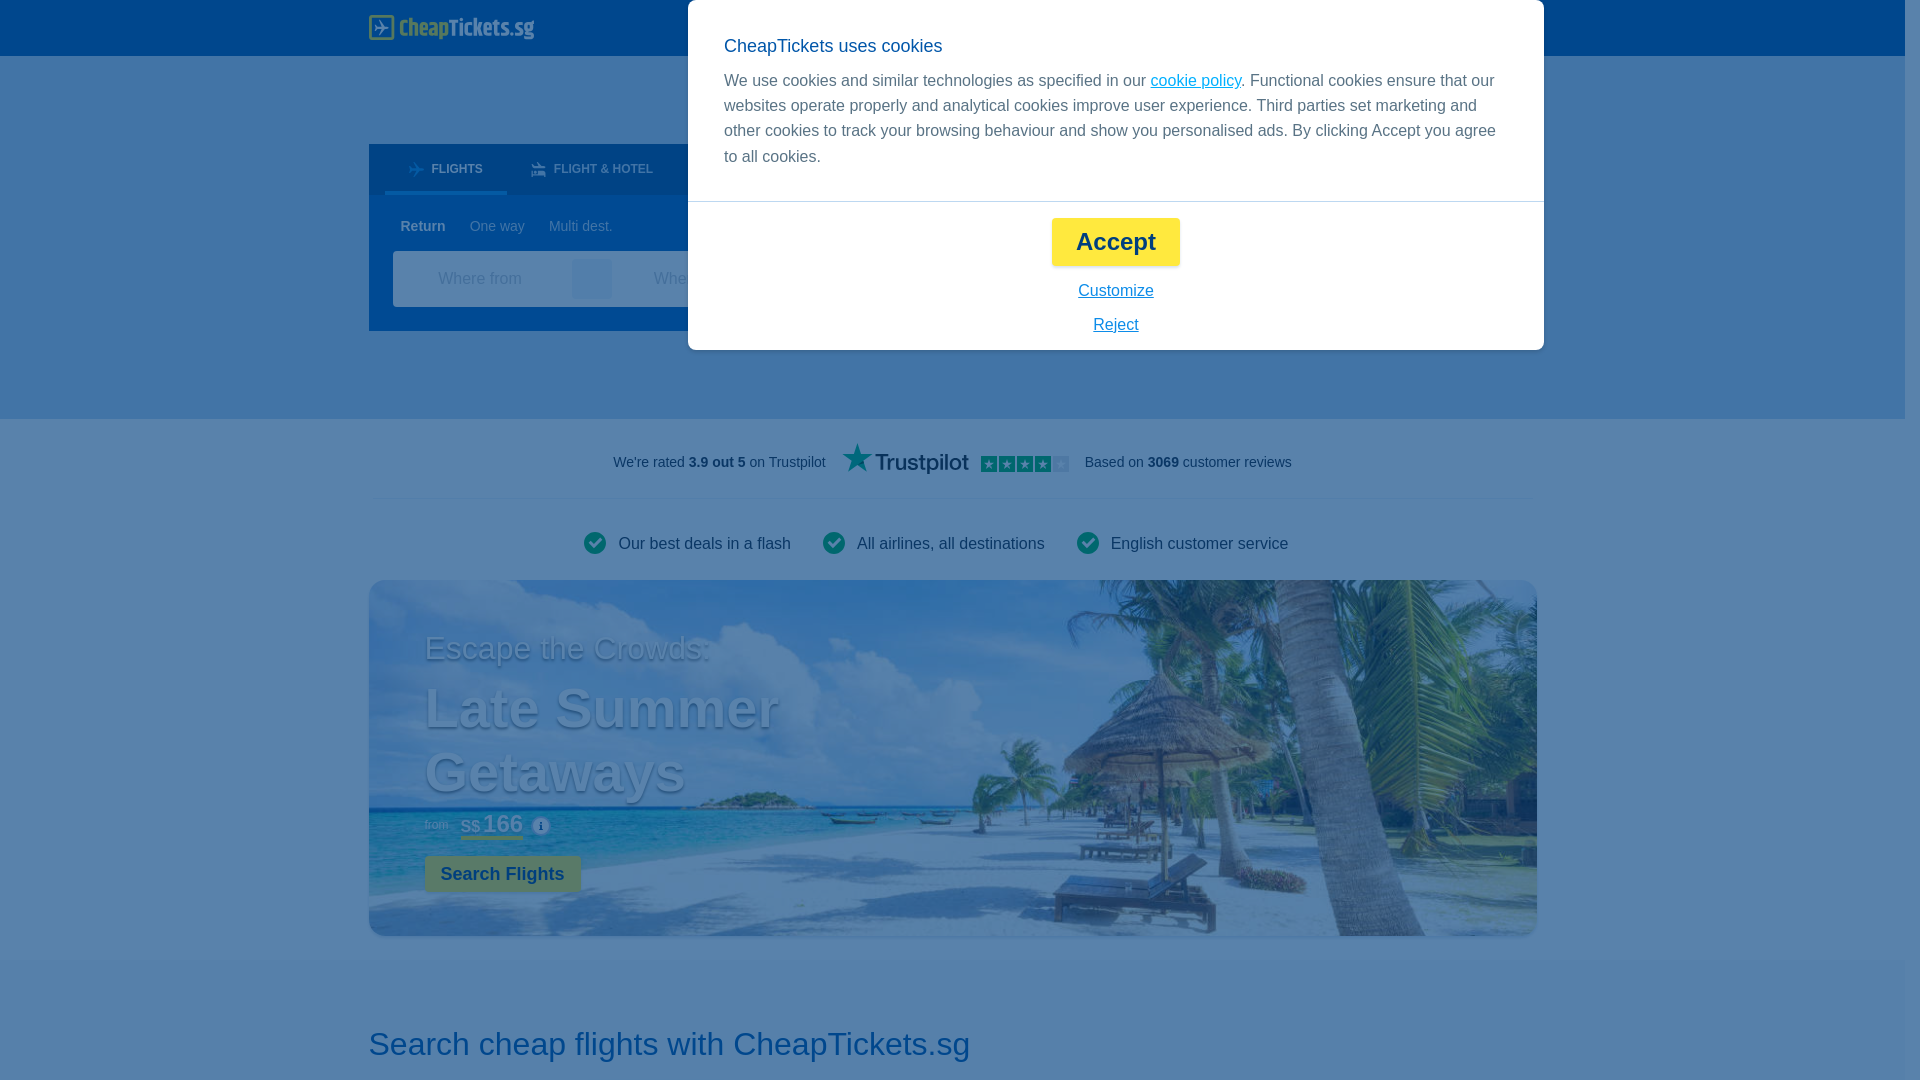 Image resolution: width=1920 pixels, height=1080 pixels. I want to click on Search, so click(1434, 278).